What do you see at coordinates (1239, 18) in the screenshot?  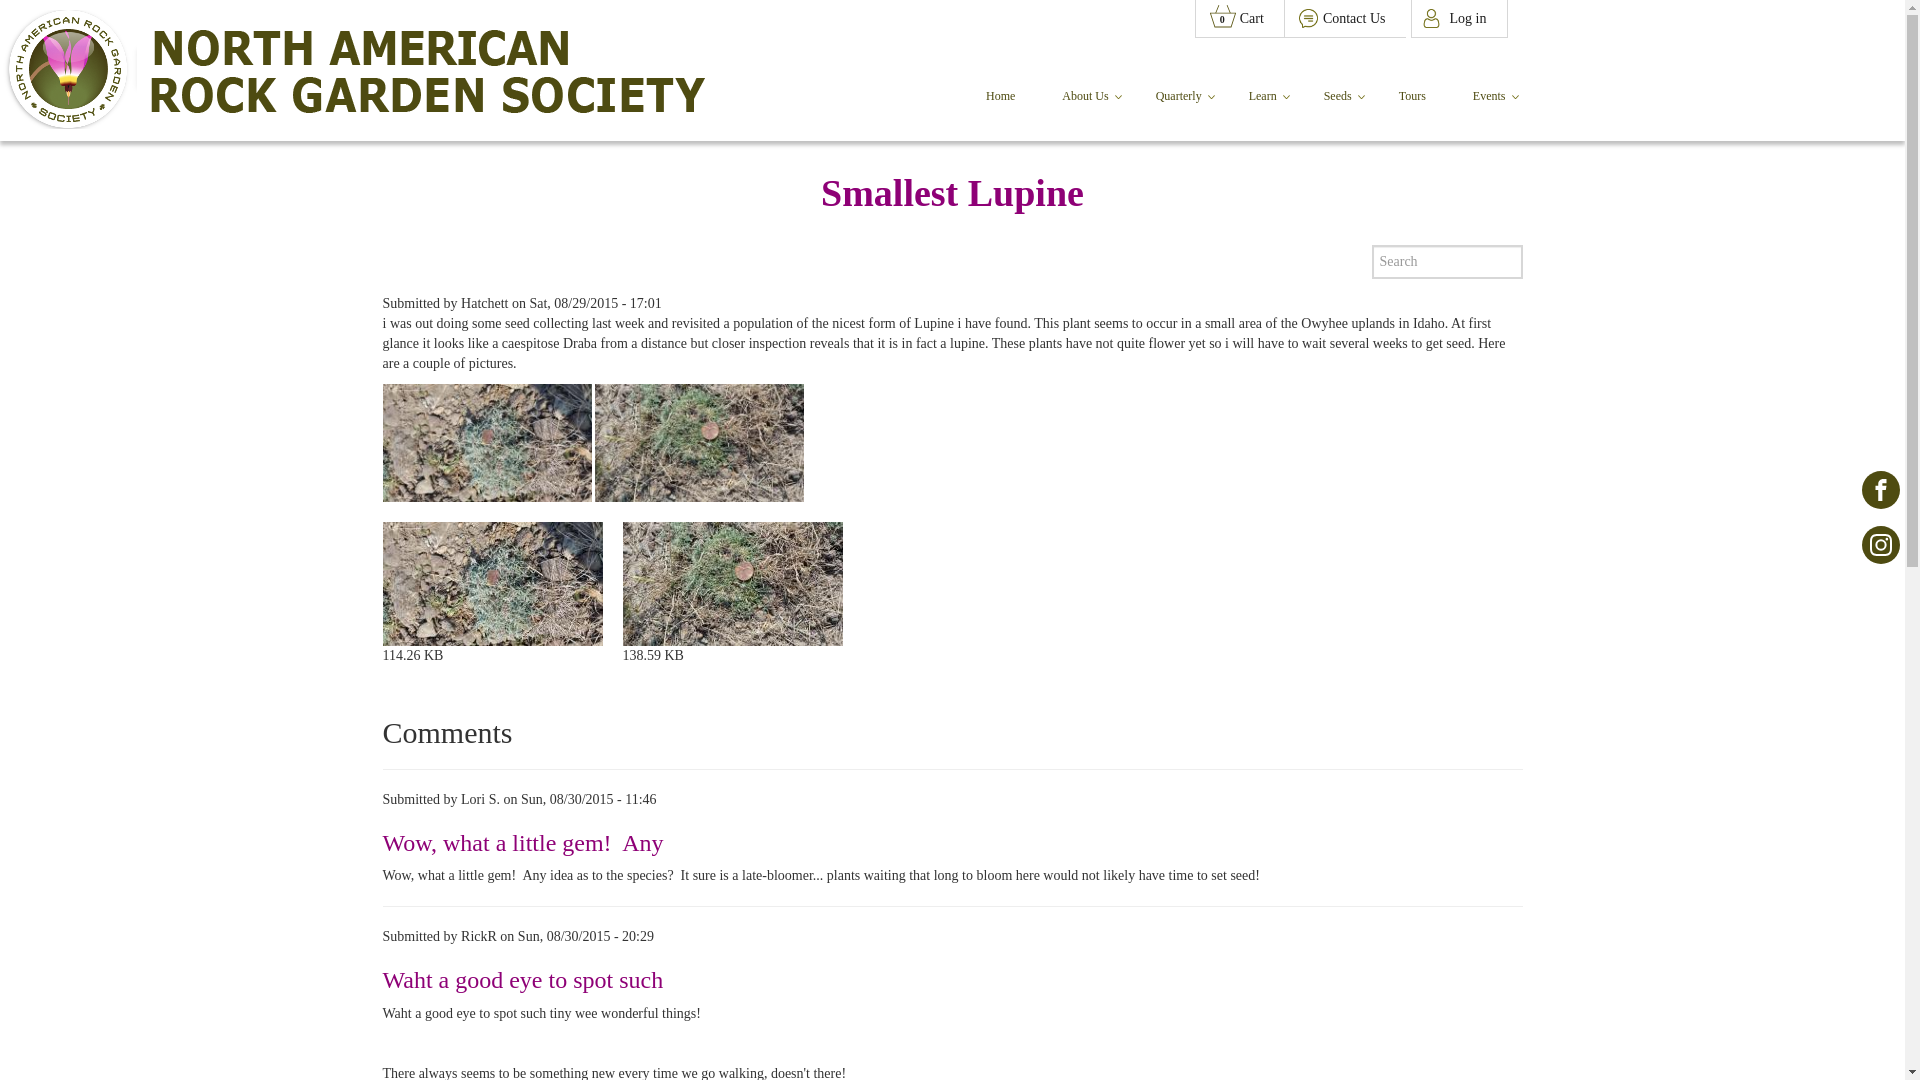 I see `Log in` at bounding box center [1239, 18].